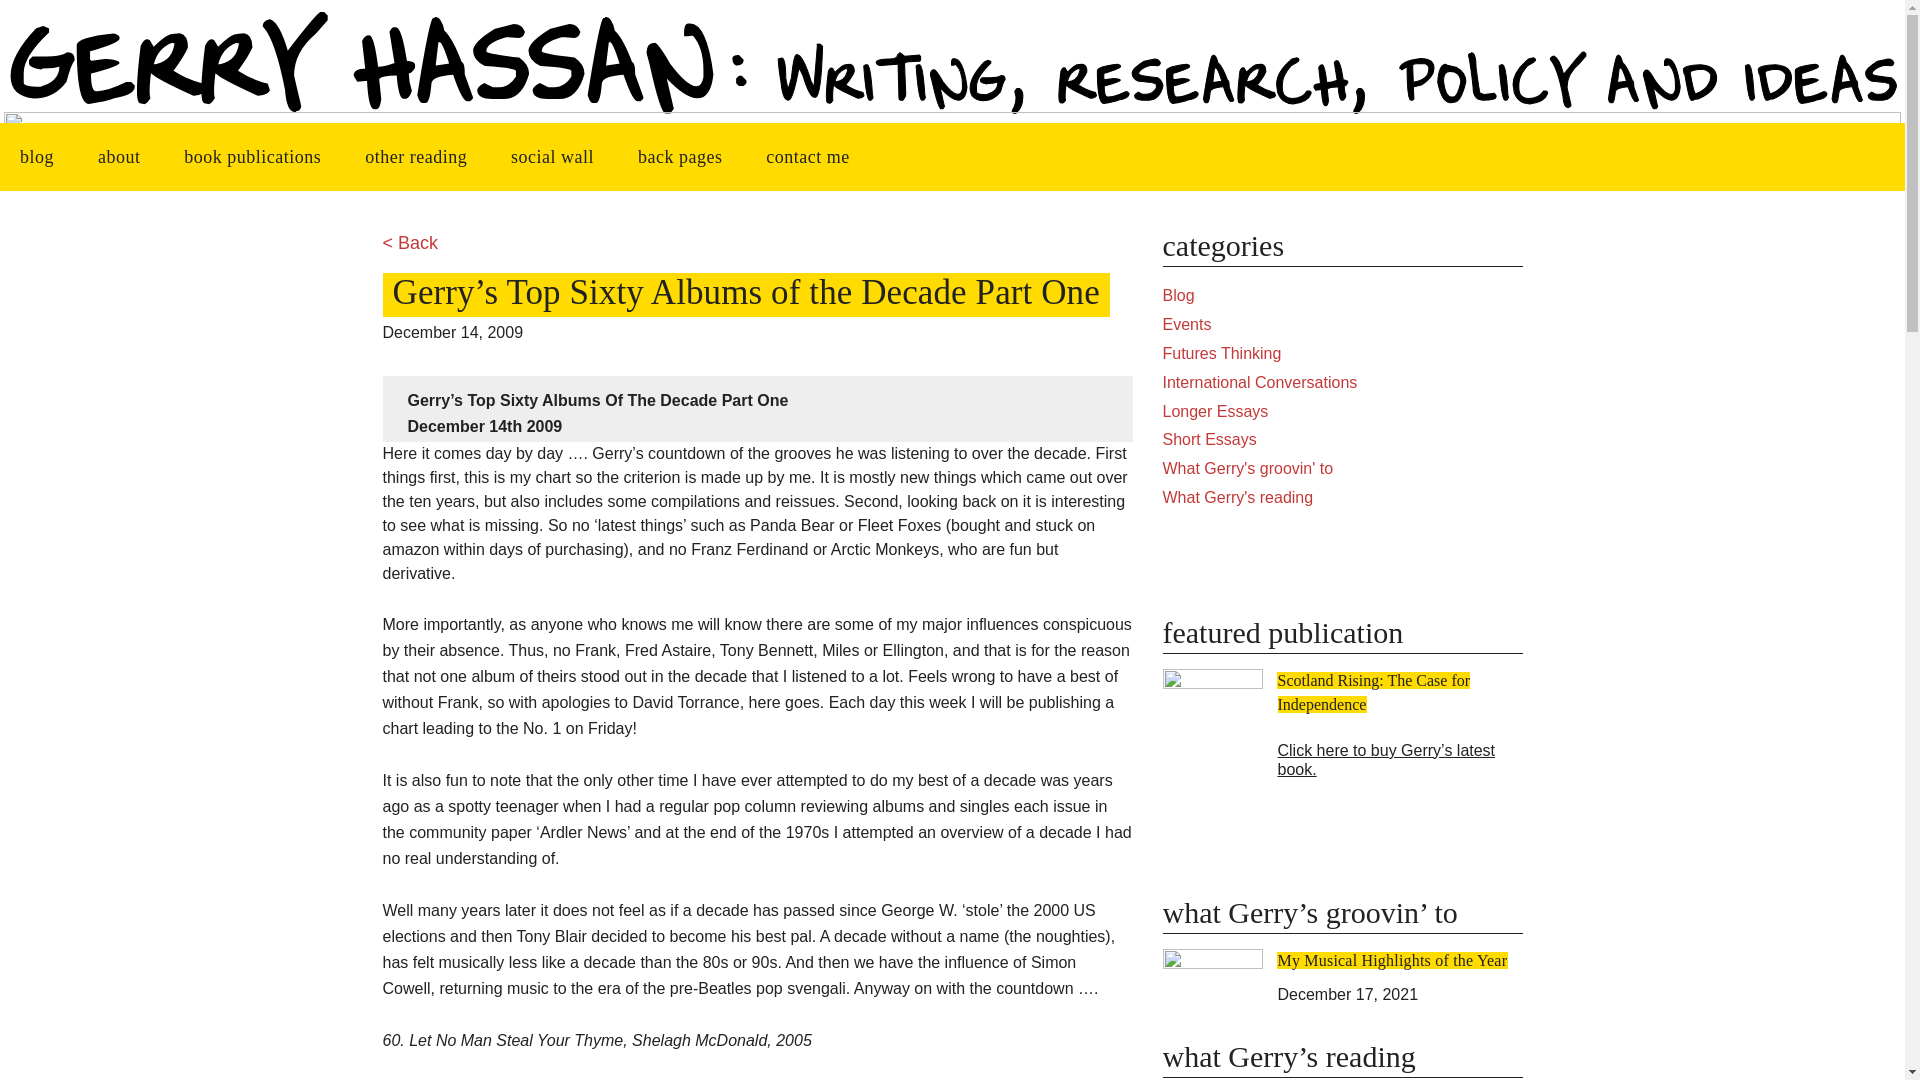 This screenshot has height=1080, width=1920. I want to click on Short Essays, so click(1208, 439).